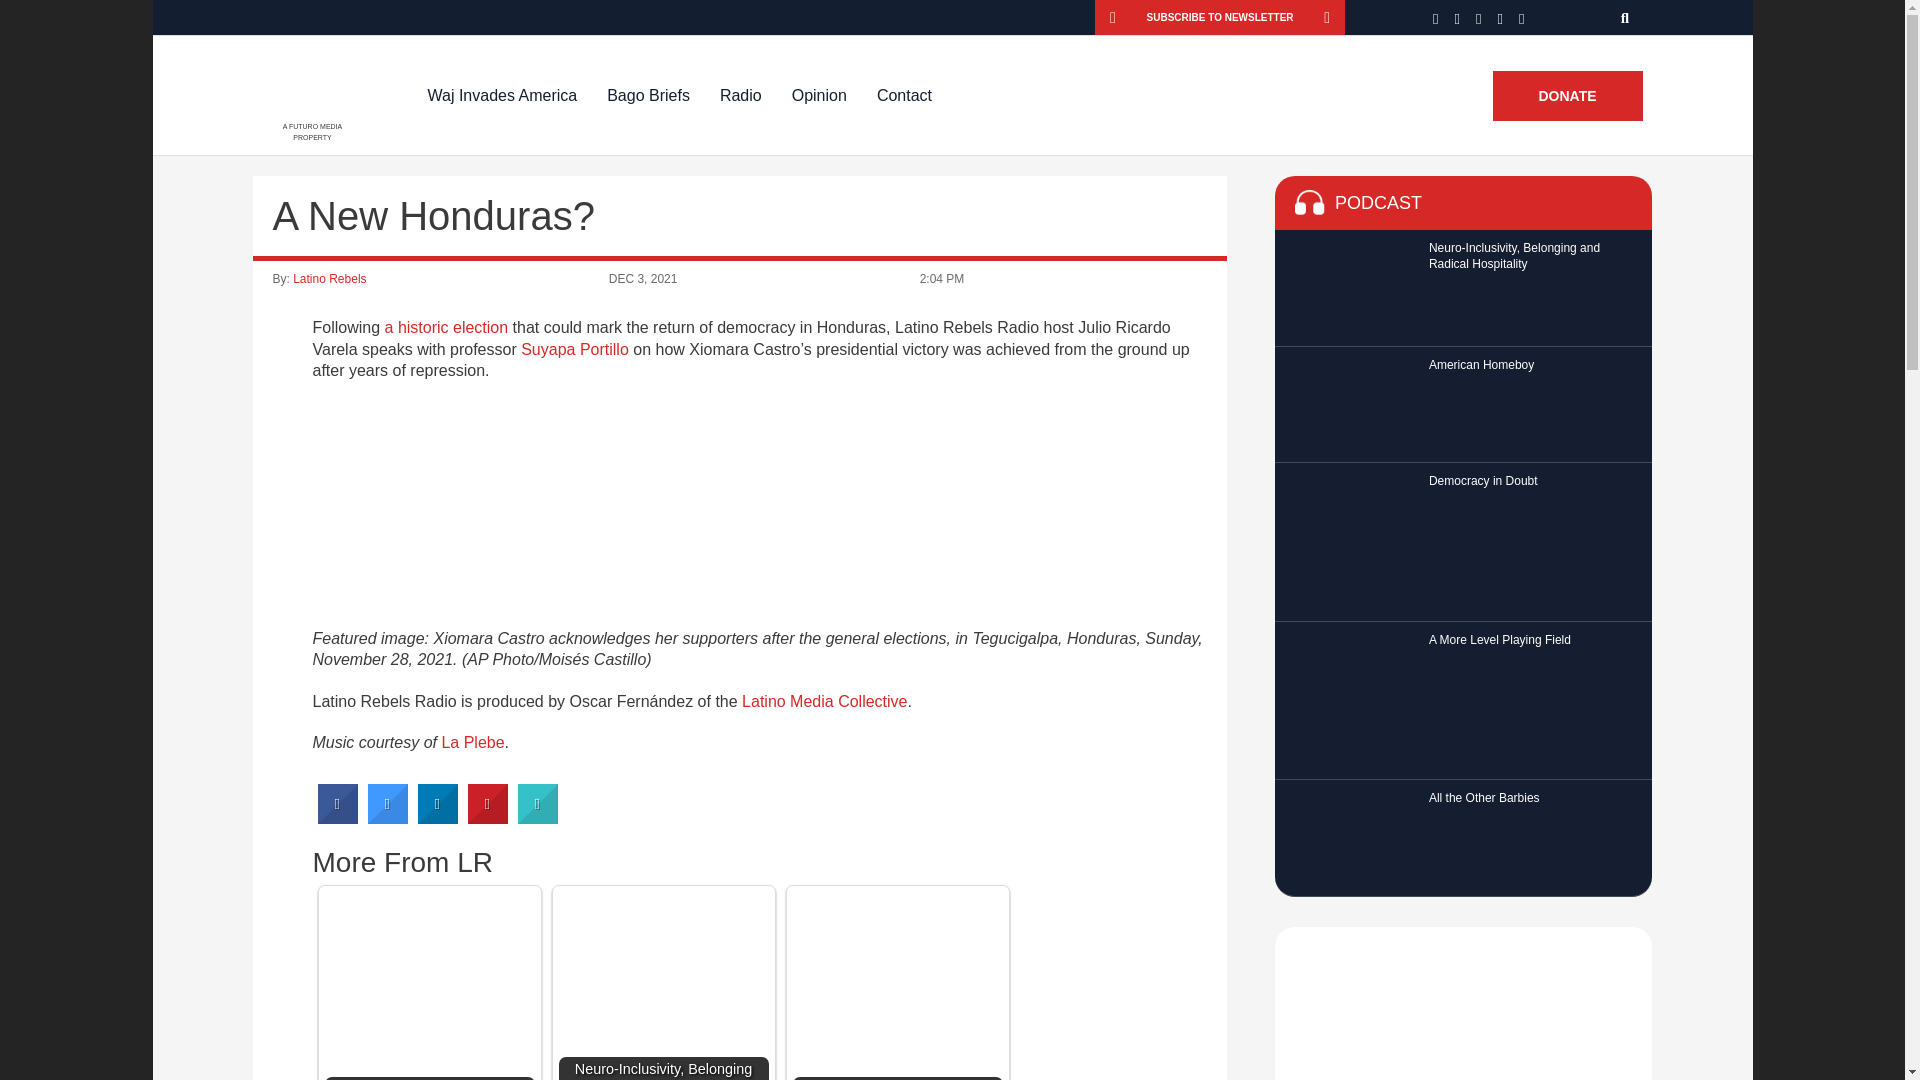  Describe the element at coordinates (388, 818) in the screenshot. I see `Share on Twitter` at that location.